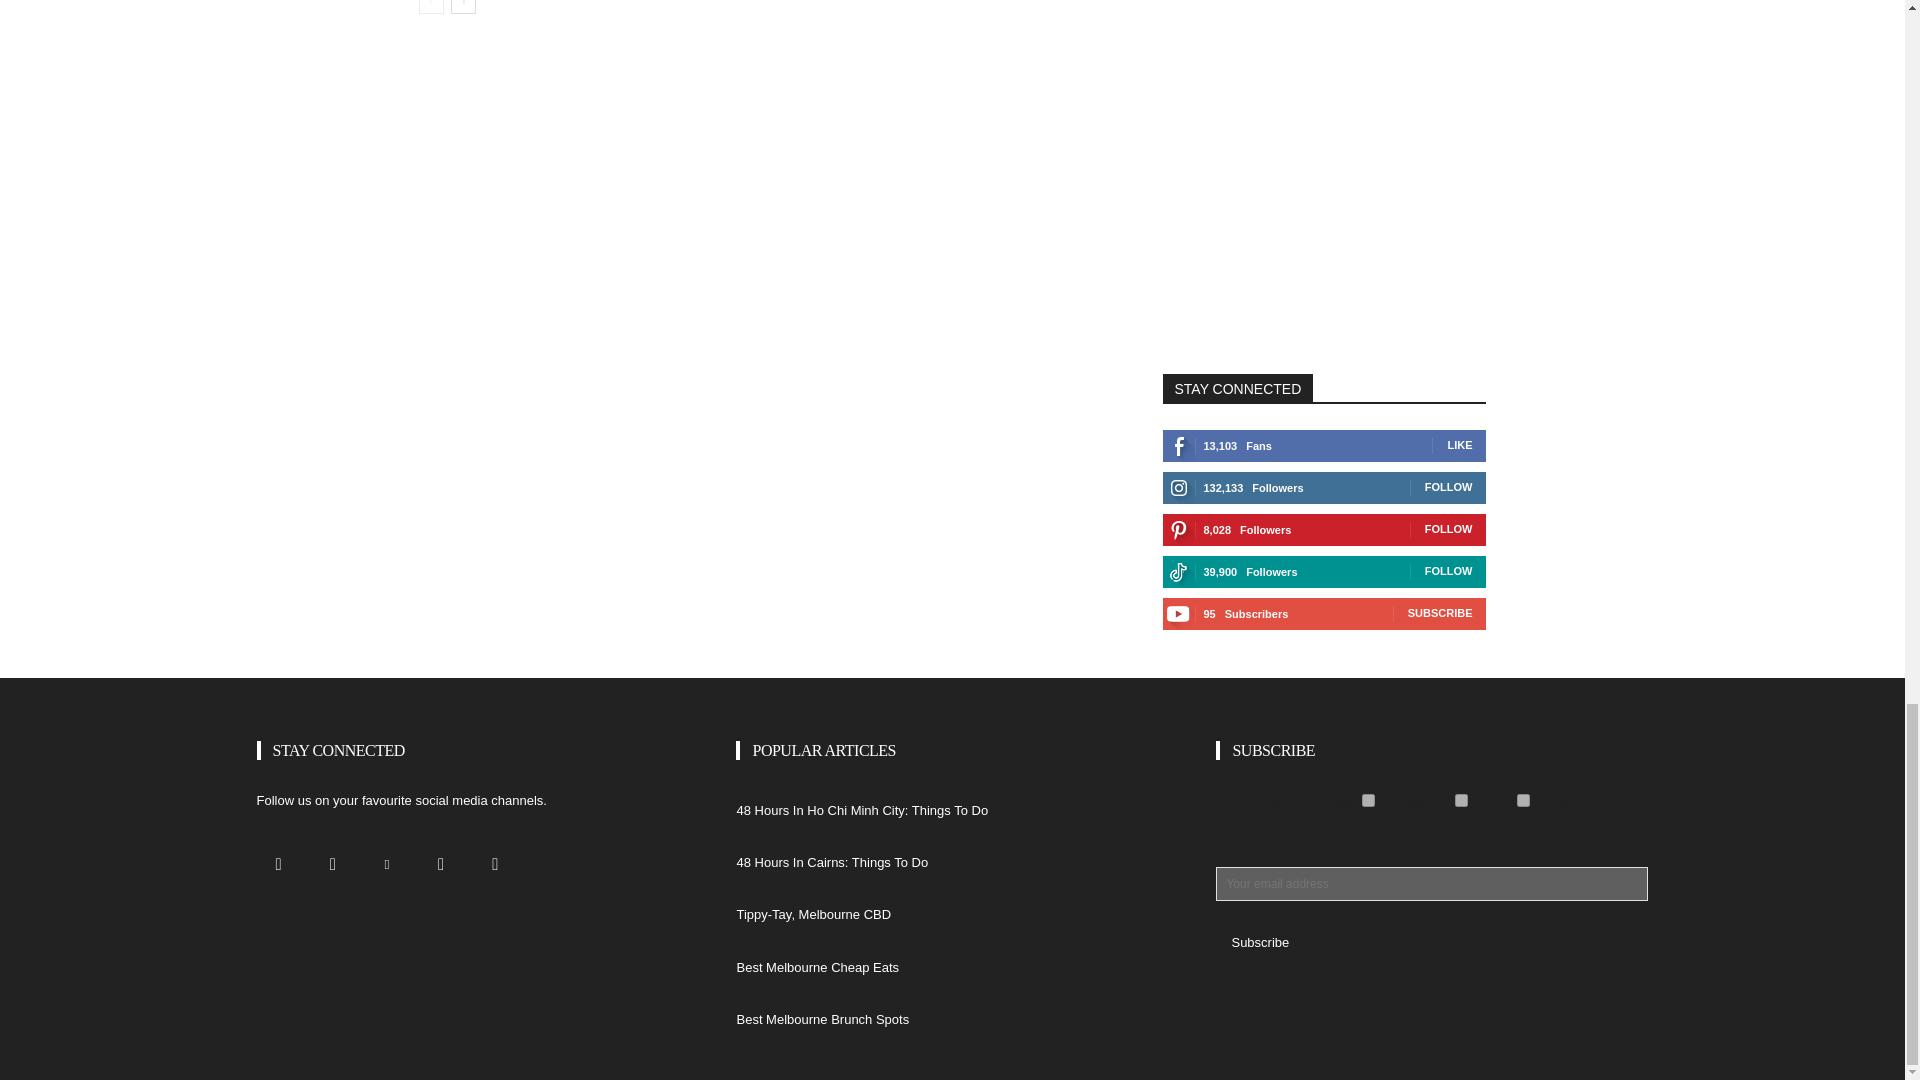  I want to click on a995738985, so click(1523, 800).